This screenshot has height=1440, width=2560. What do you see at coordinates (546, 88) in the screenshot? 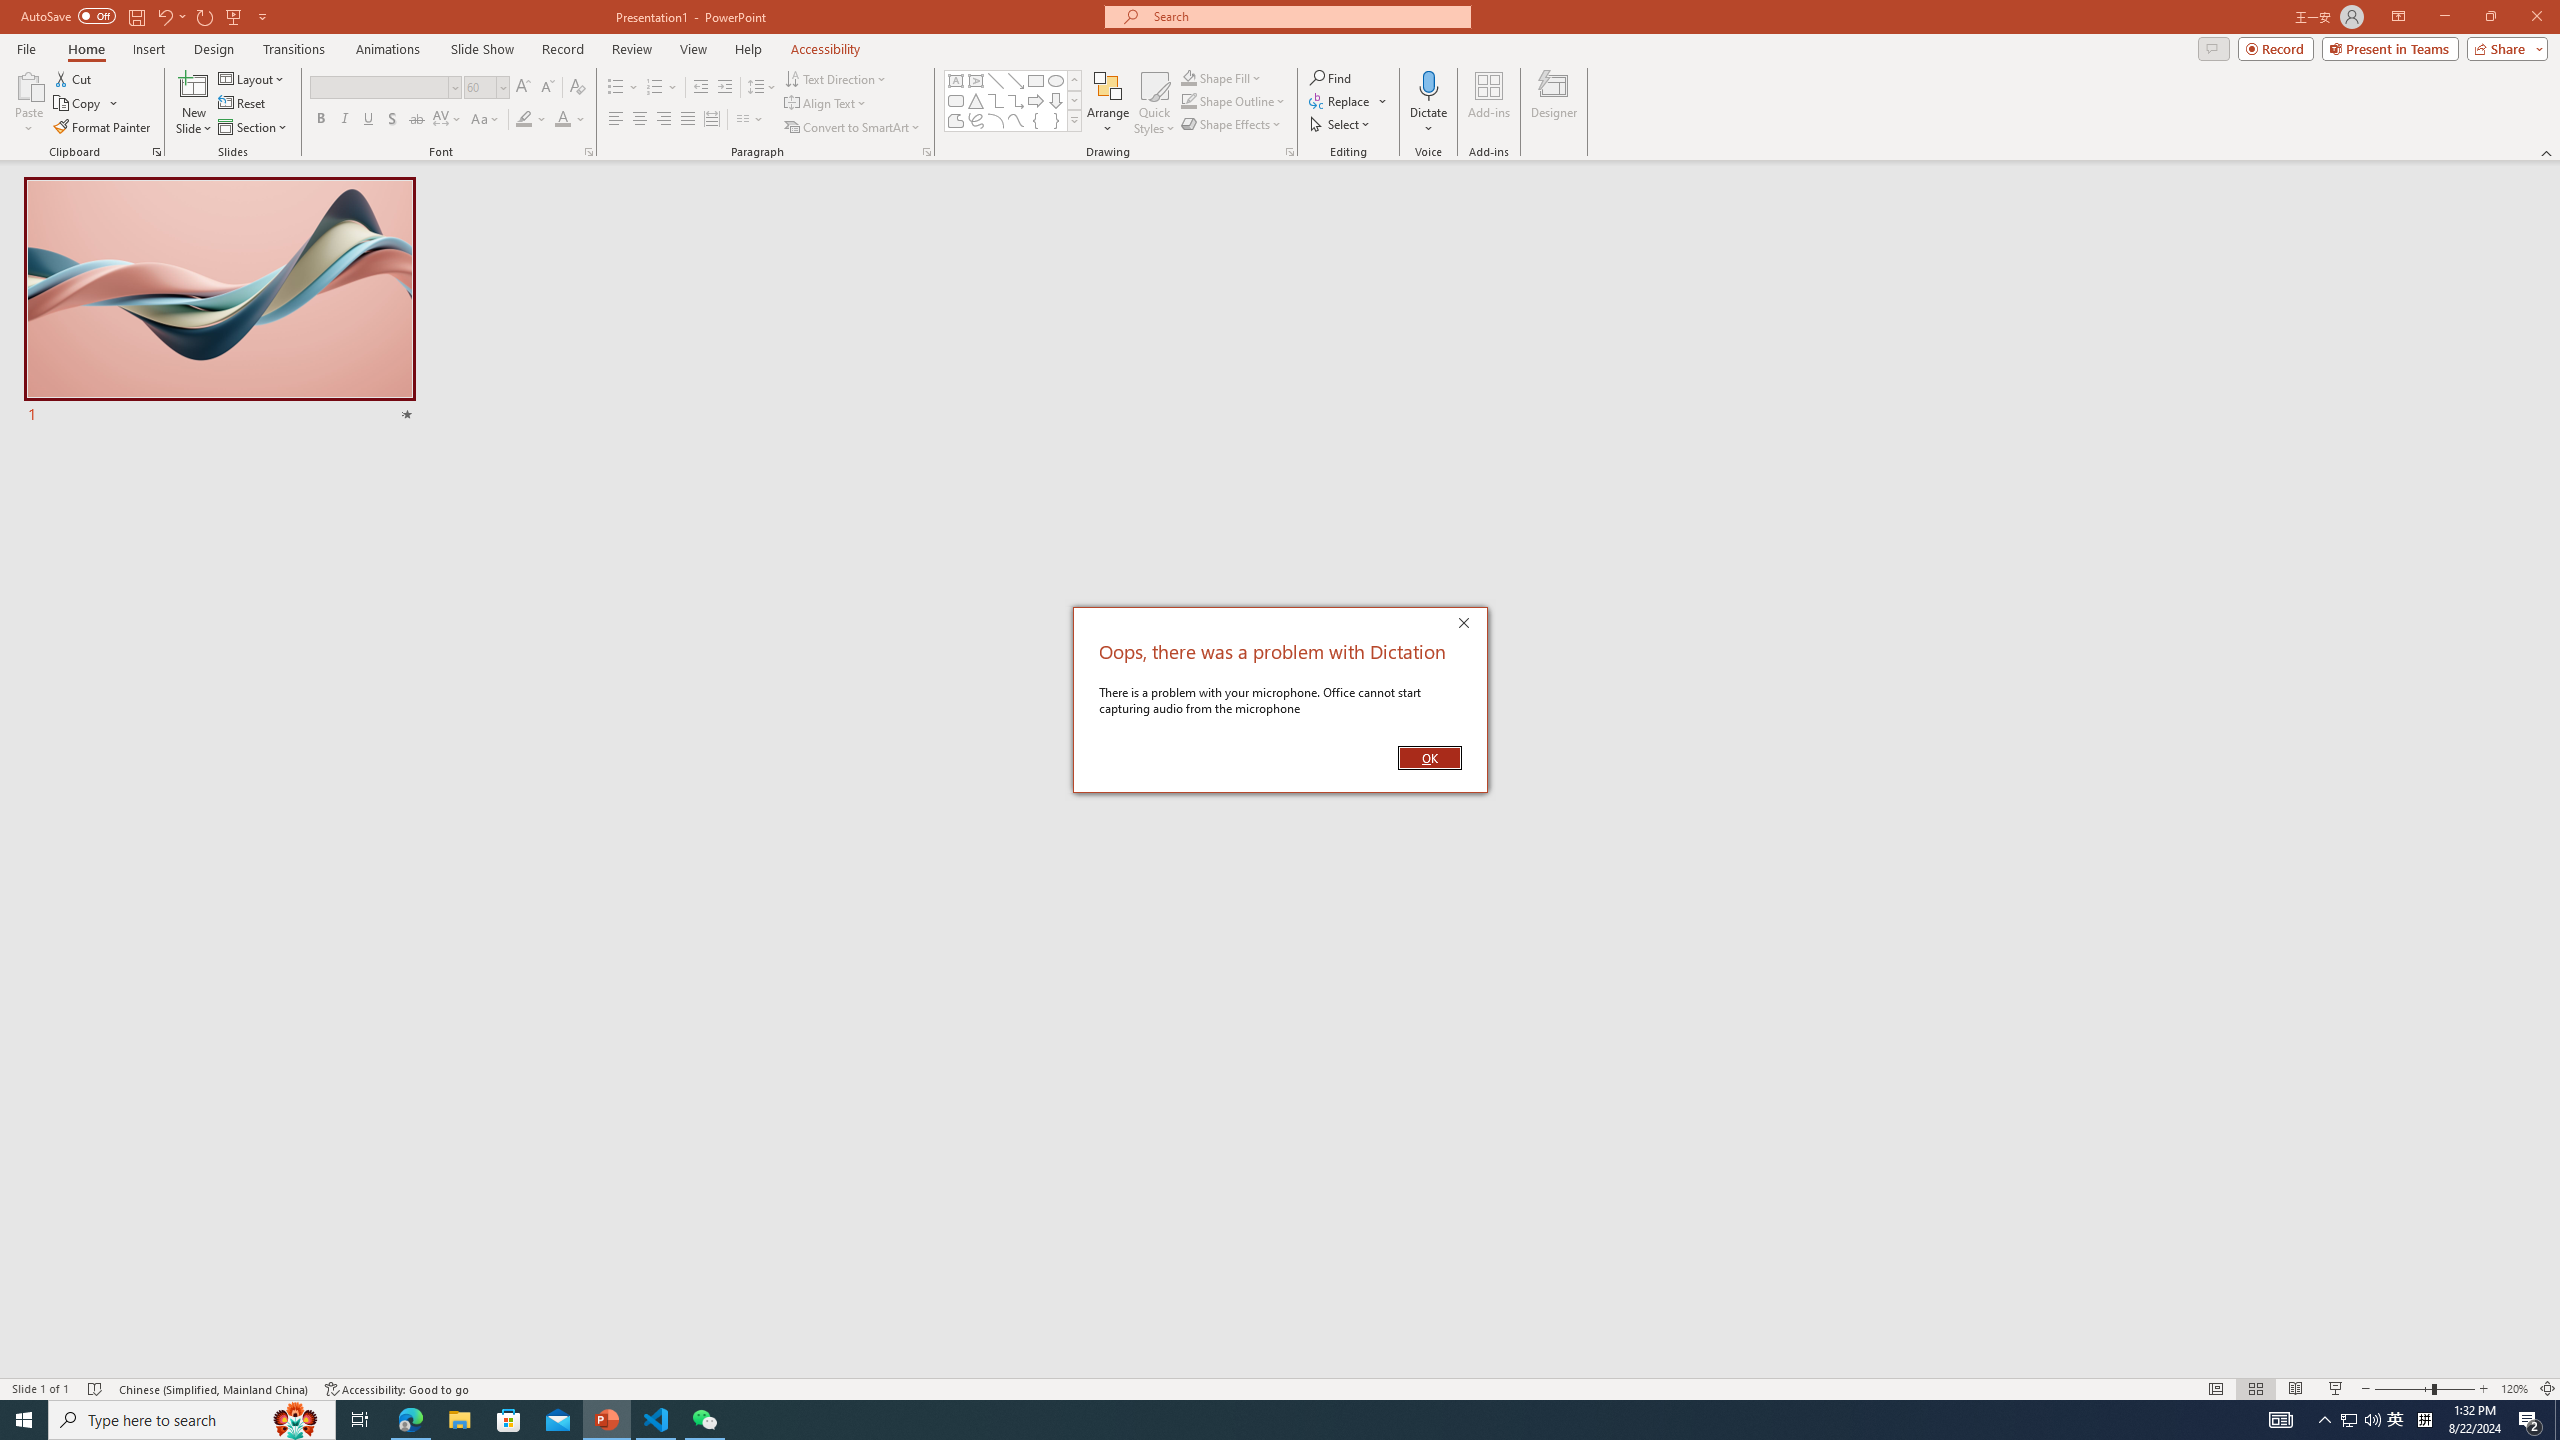
I see `Decrease Font Size` at bounding box center [546, 88].